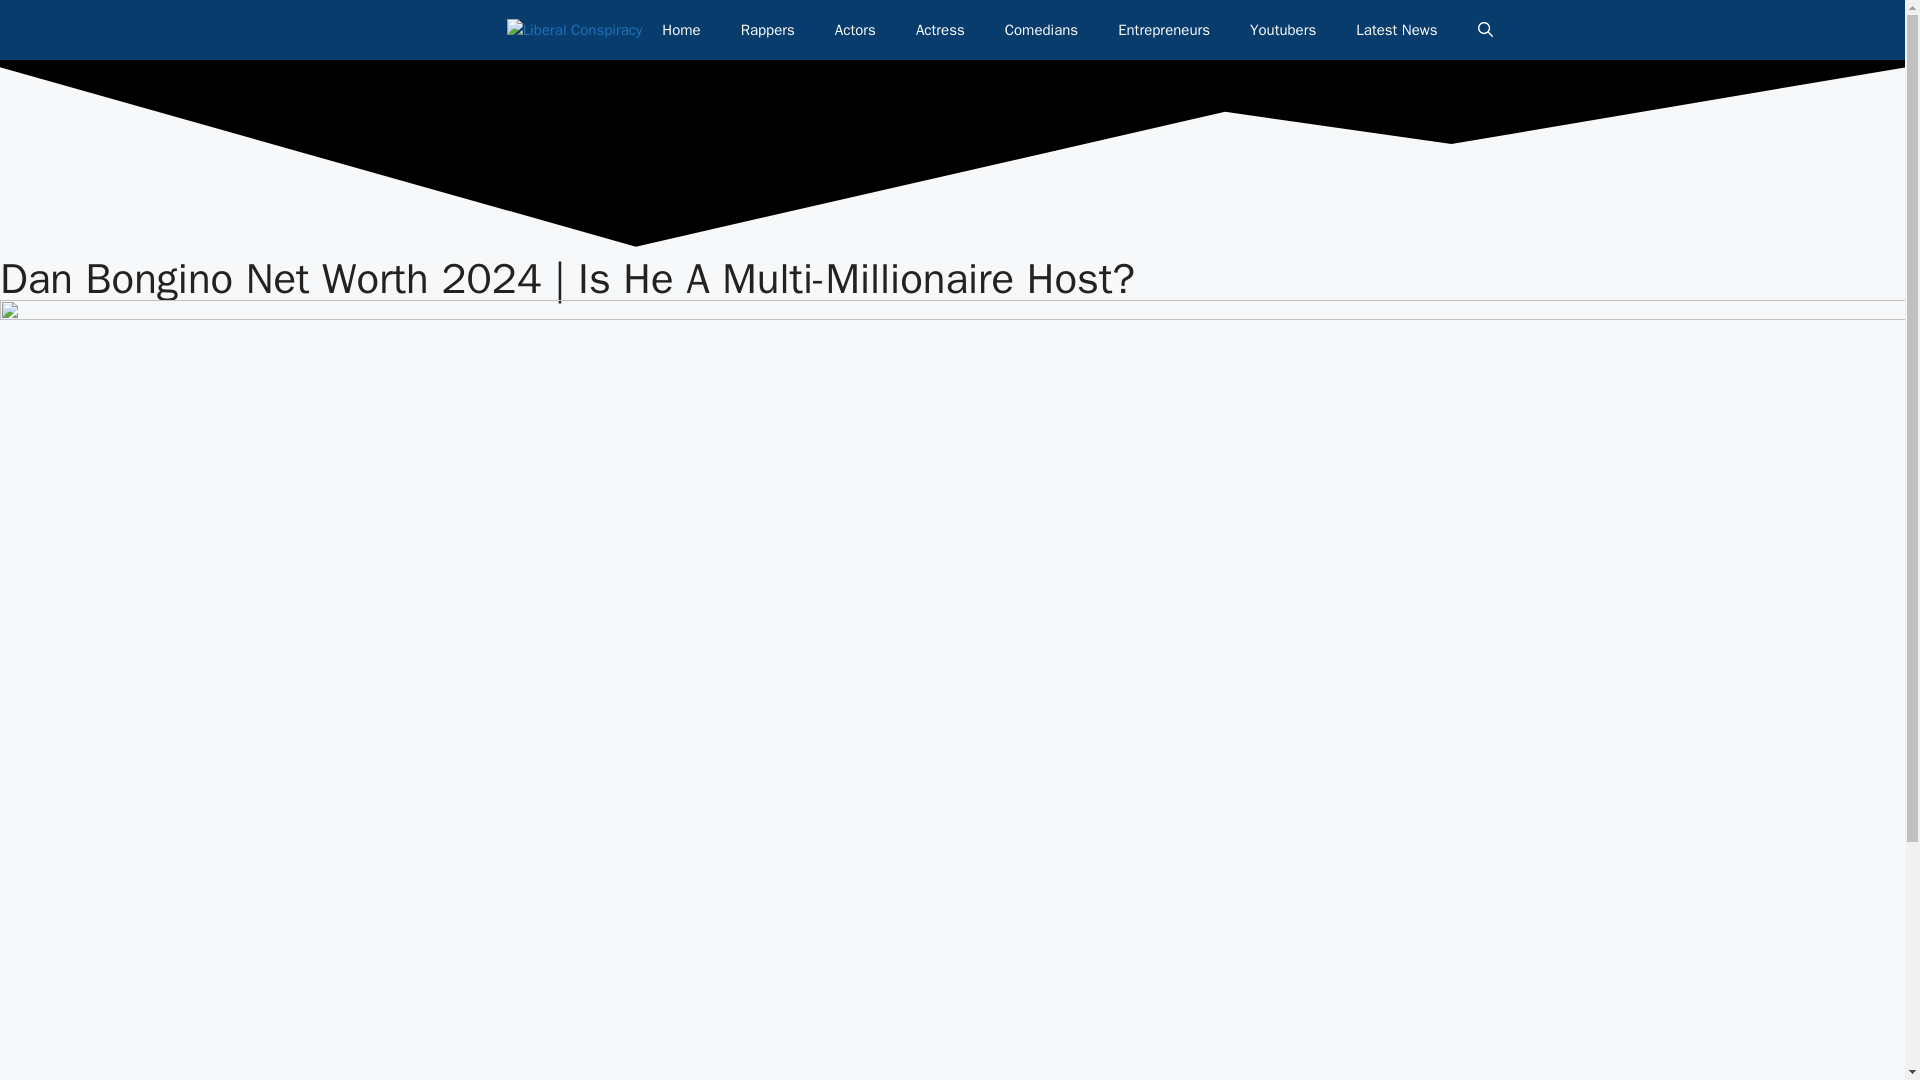 Image resolution: width=1920 pixels, height=1080 pixels. What do you see at coordinates (680, 30) in the screenshot?
I see `Home` at bounding box center [680, 30].